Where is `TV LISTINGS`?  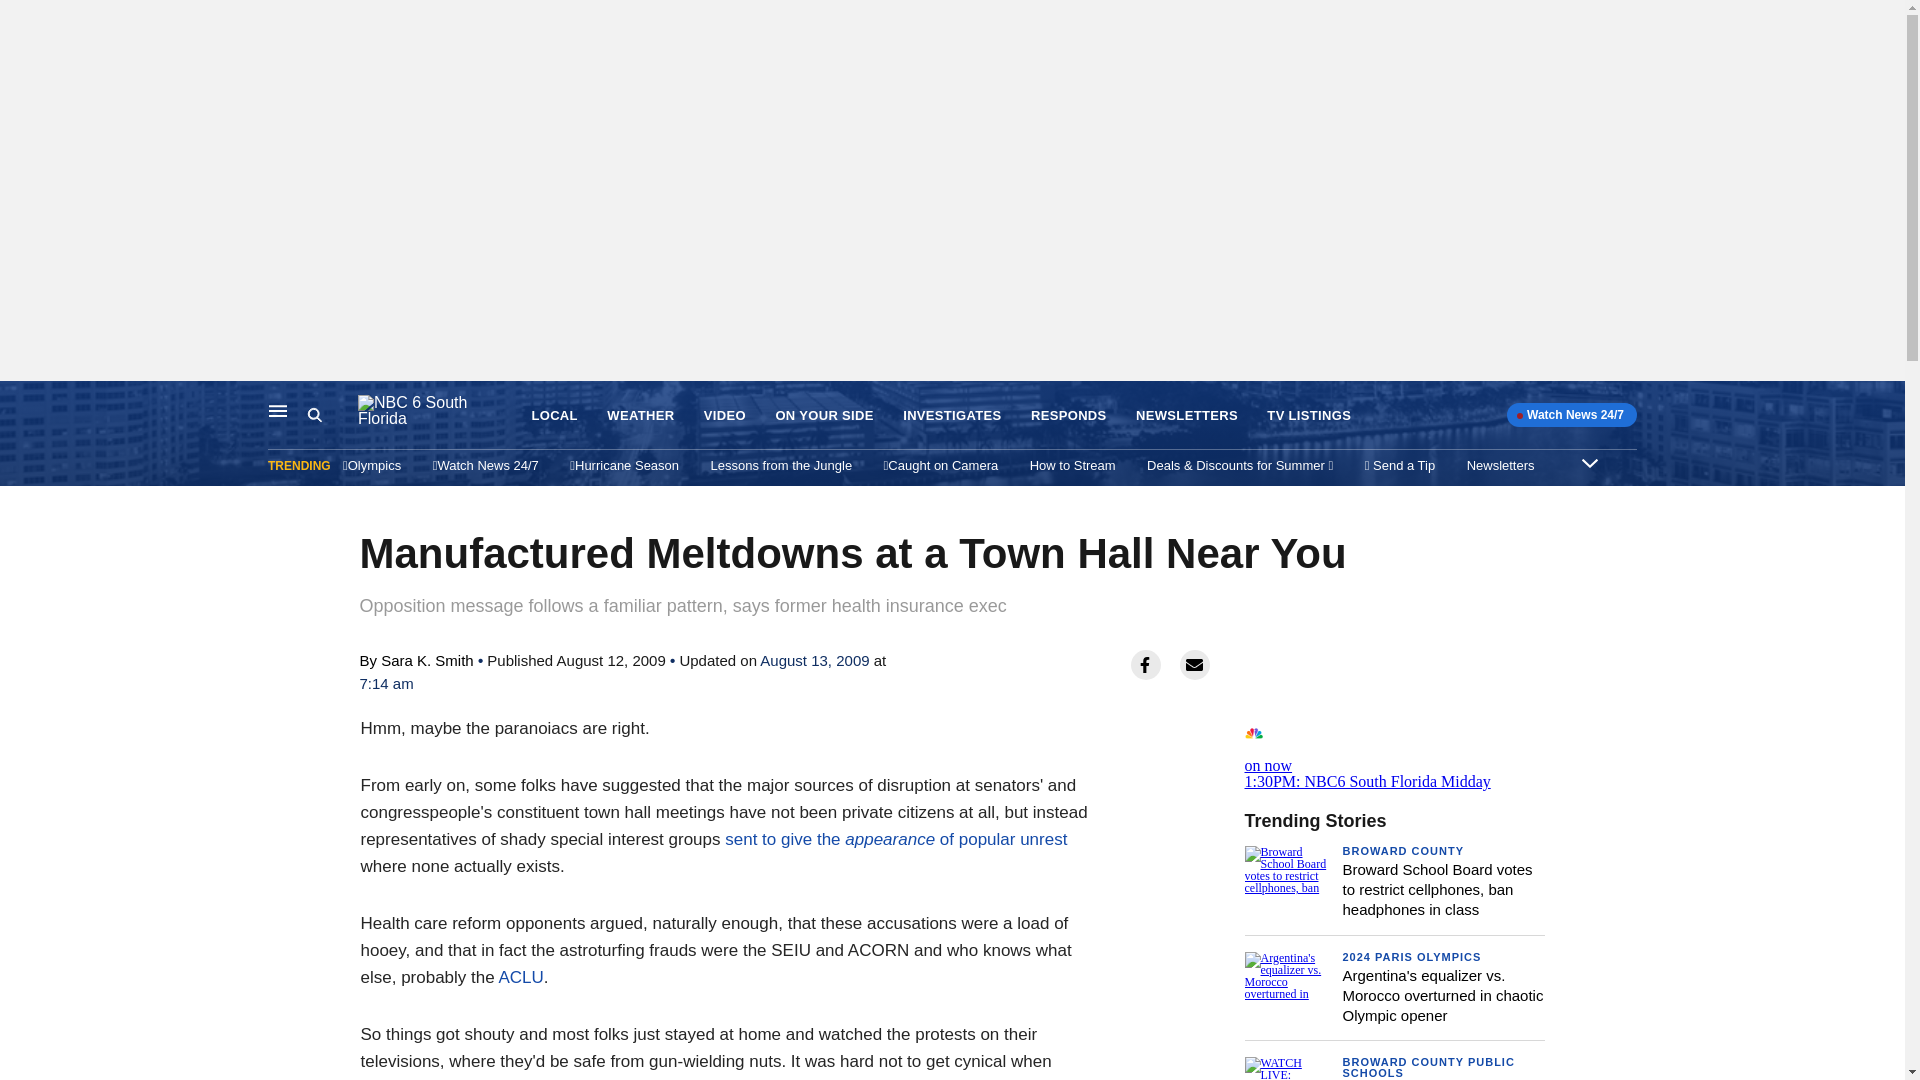 TV LISTINGS is located at coordinates (1309, 416).